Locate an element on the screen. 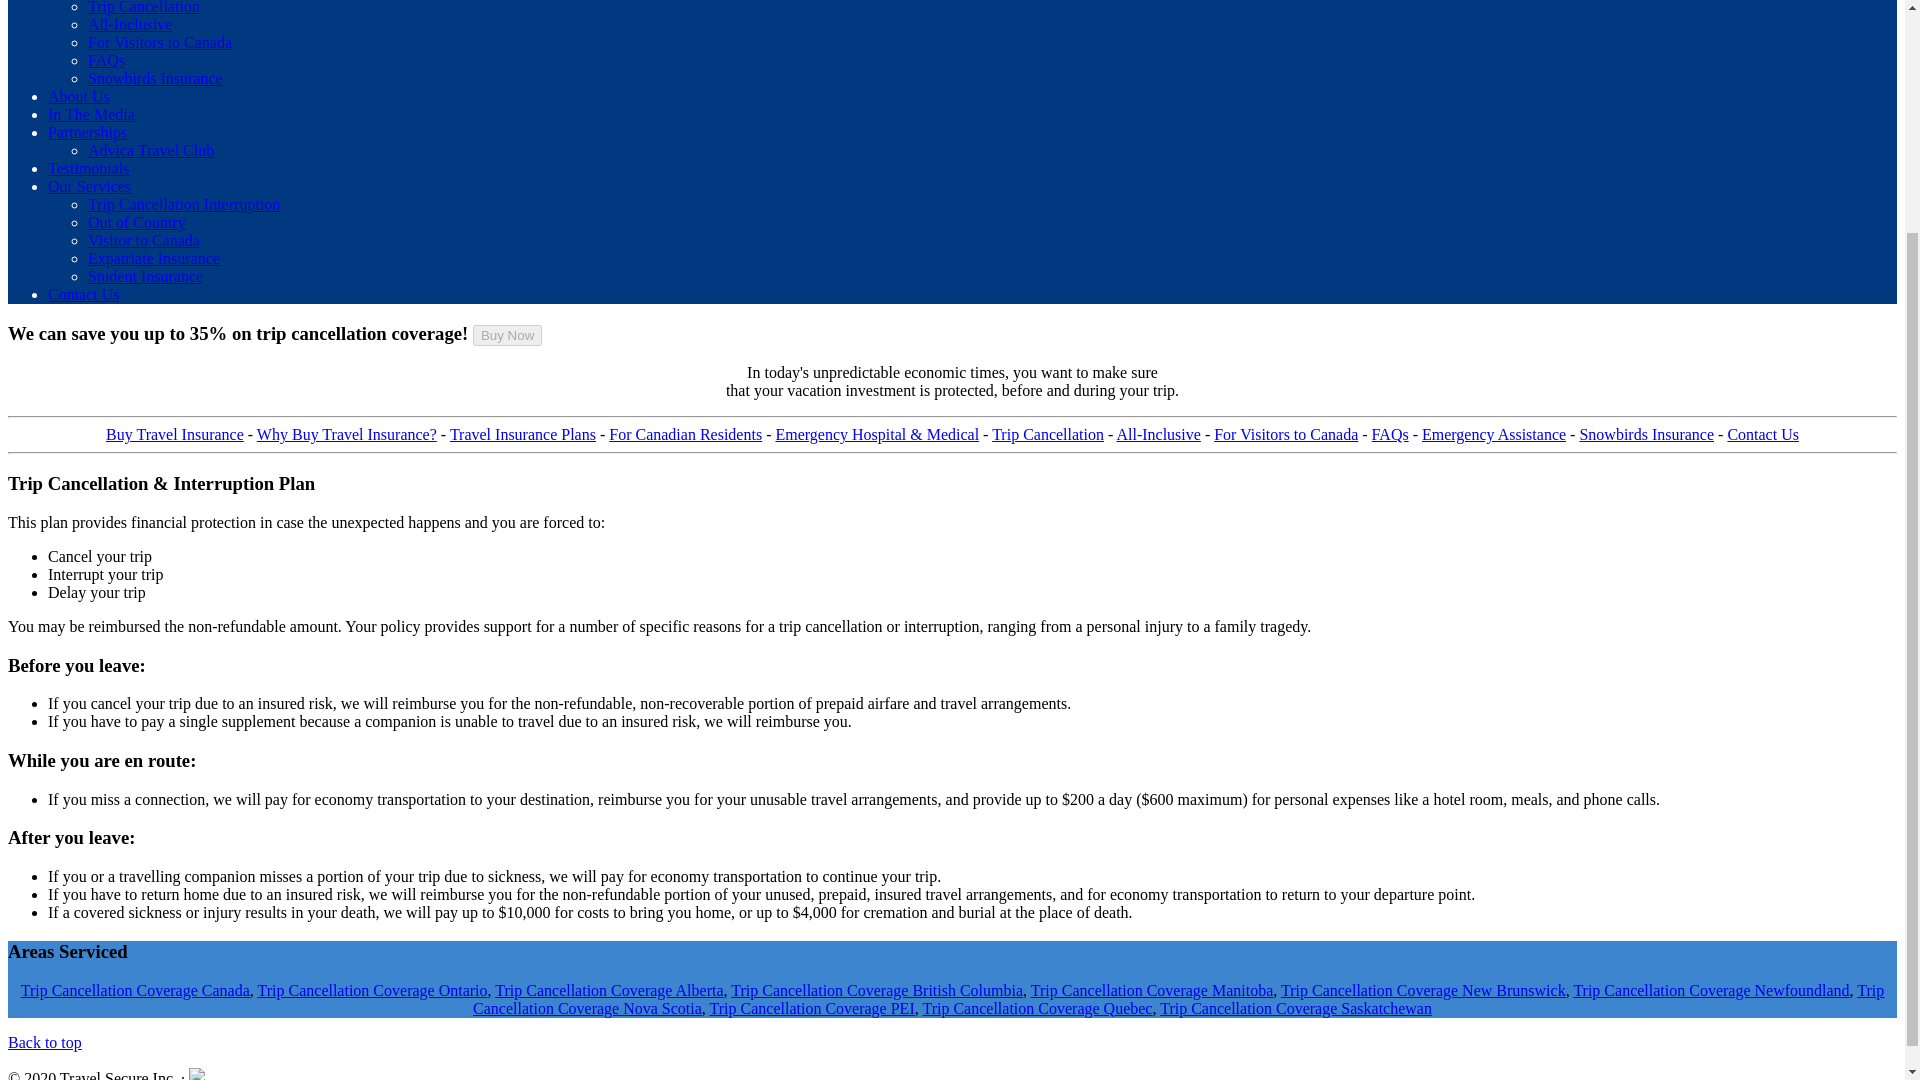  For Visitors to Canada is located at coordinates (1285, 434).